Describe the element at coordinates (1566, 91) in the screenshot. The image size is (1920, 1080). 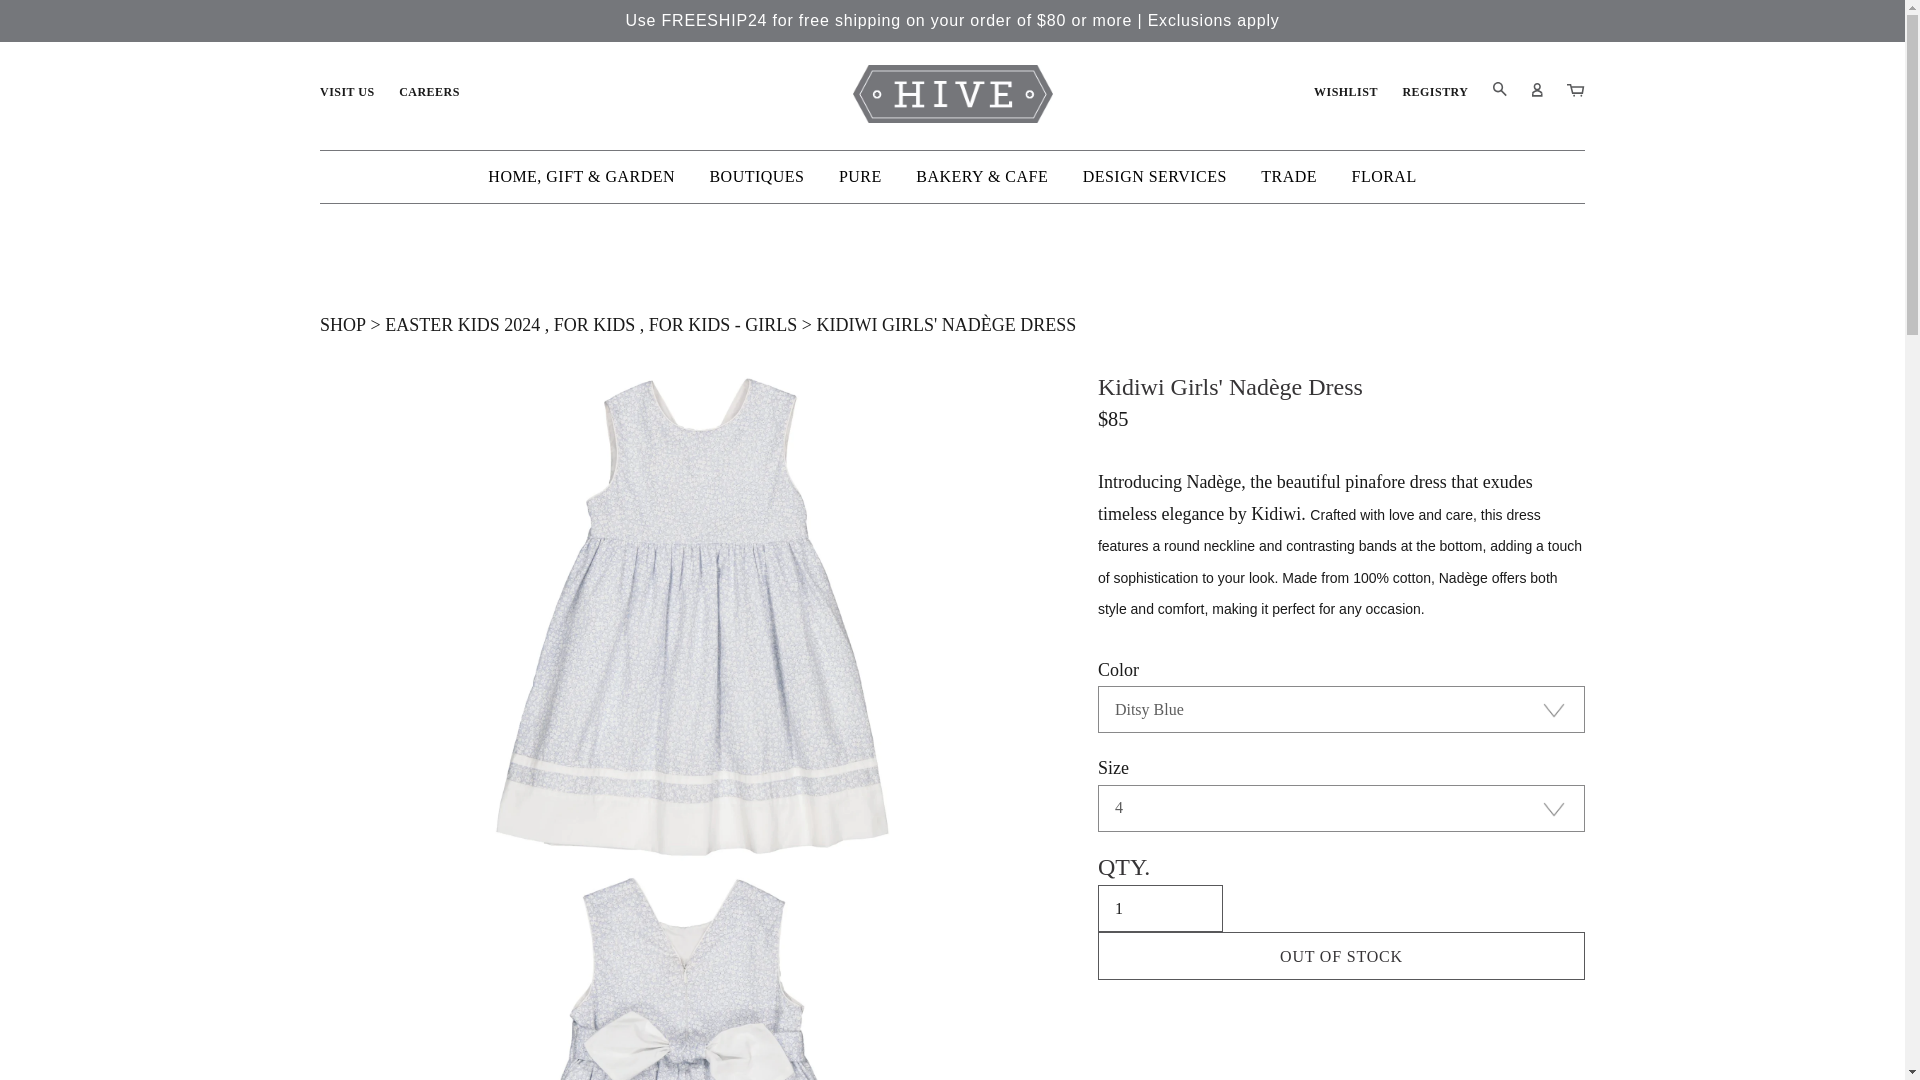
I see `Group 2` at that location.